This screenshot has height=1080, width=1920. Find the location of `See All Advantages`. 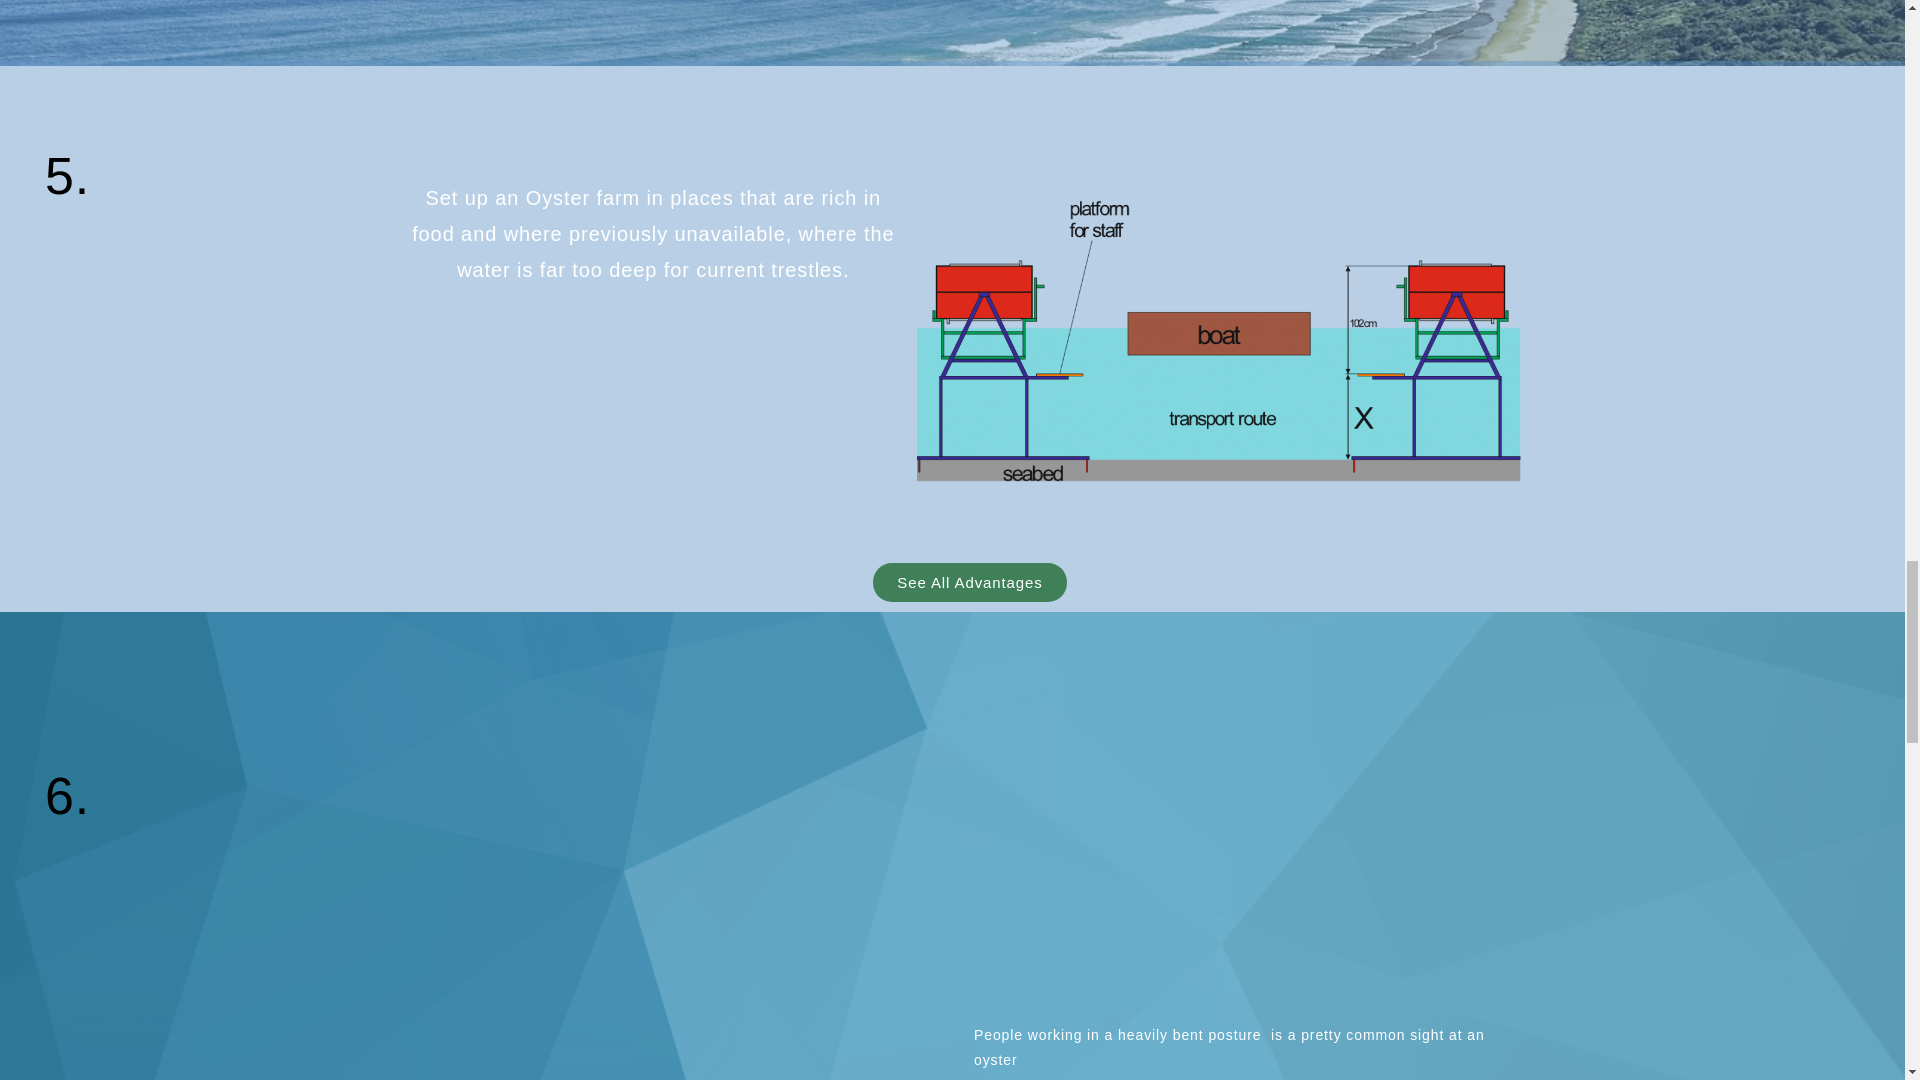

See All Advantages is located at coordinates (969, 582).